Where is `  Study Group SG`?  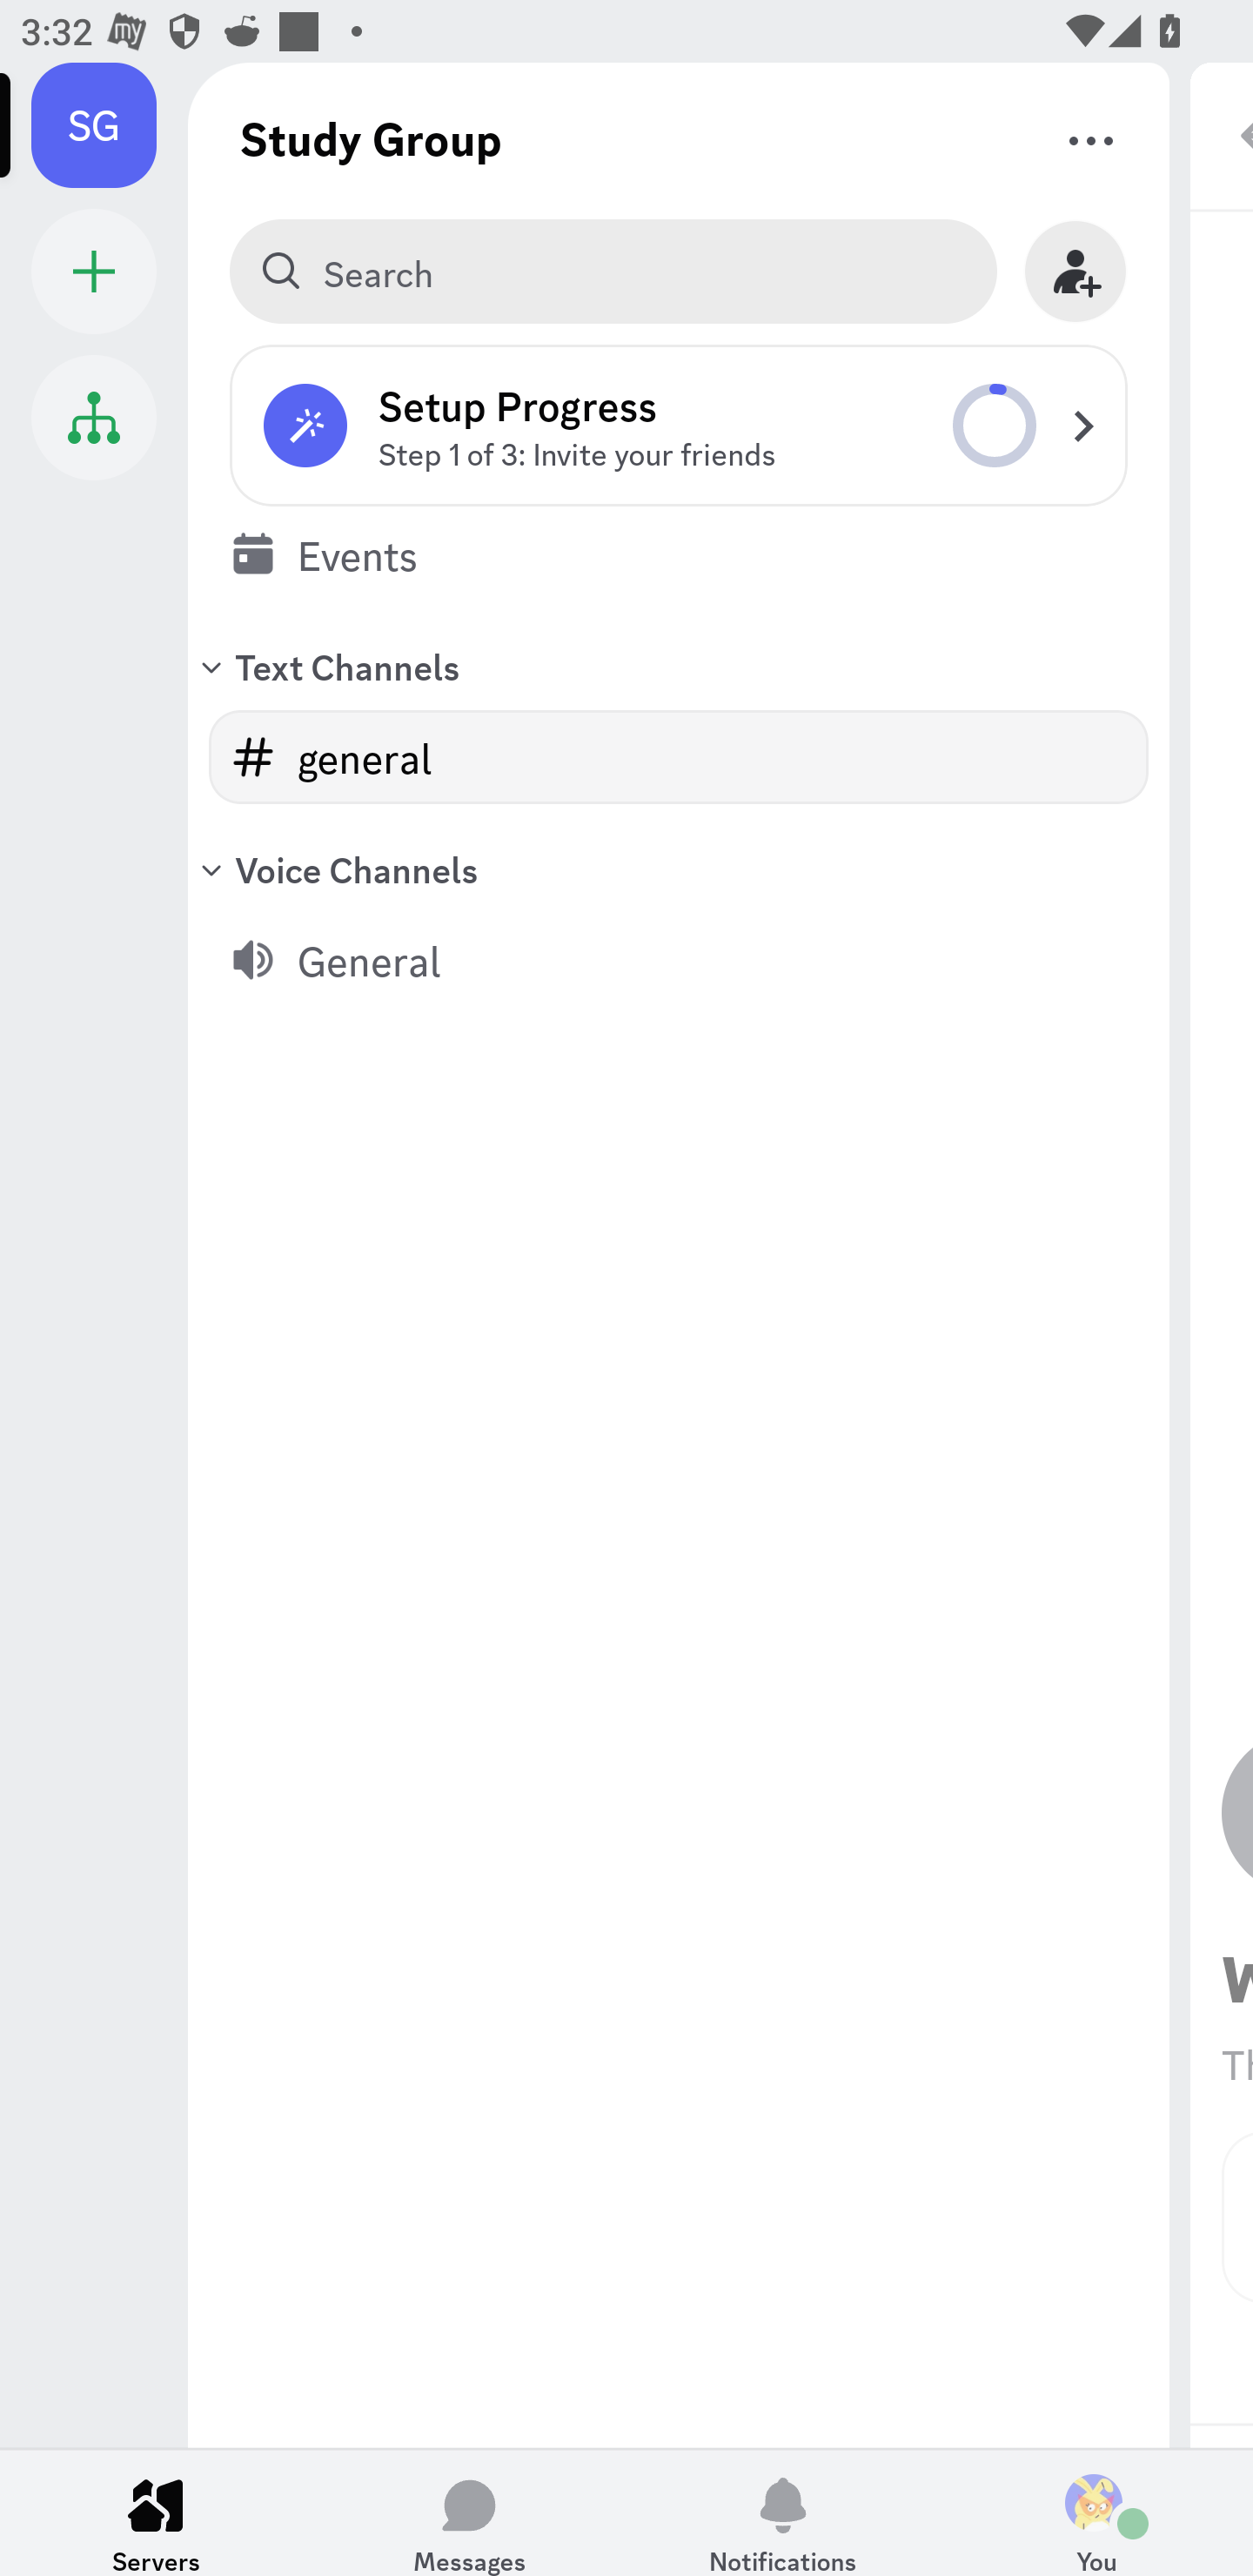   Study Group SG is located at coordinates (110, 125).